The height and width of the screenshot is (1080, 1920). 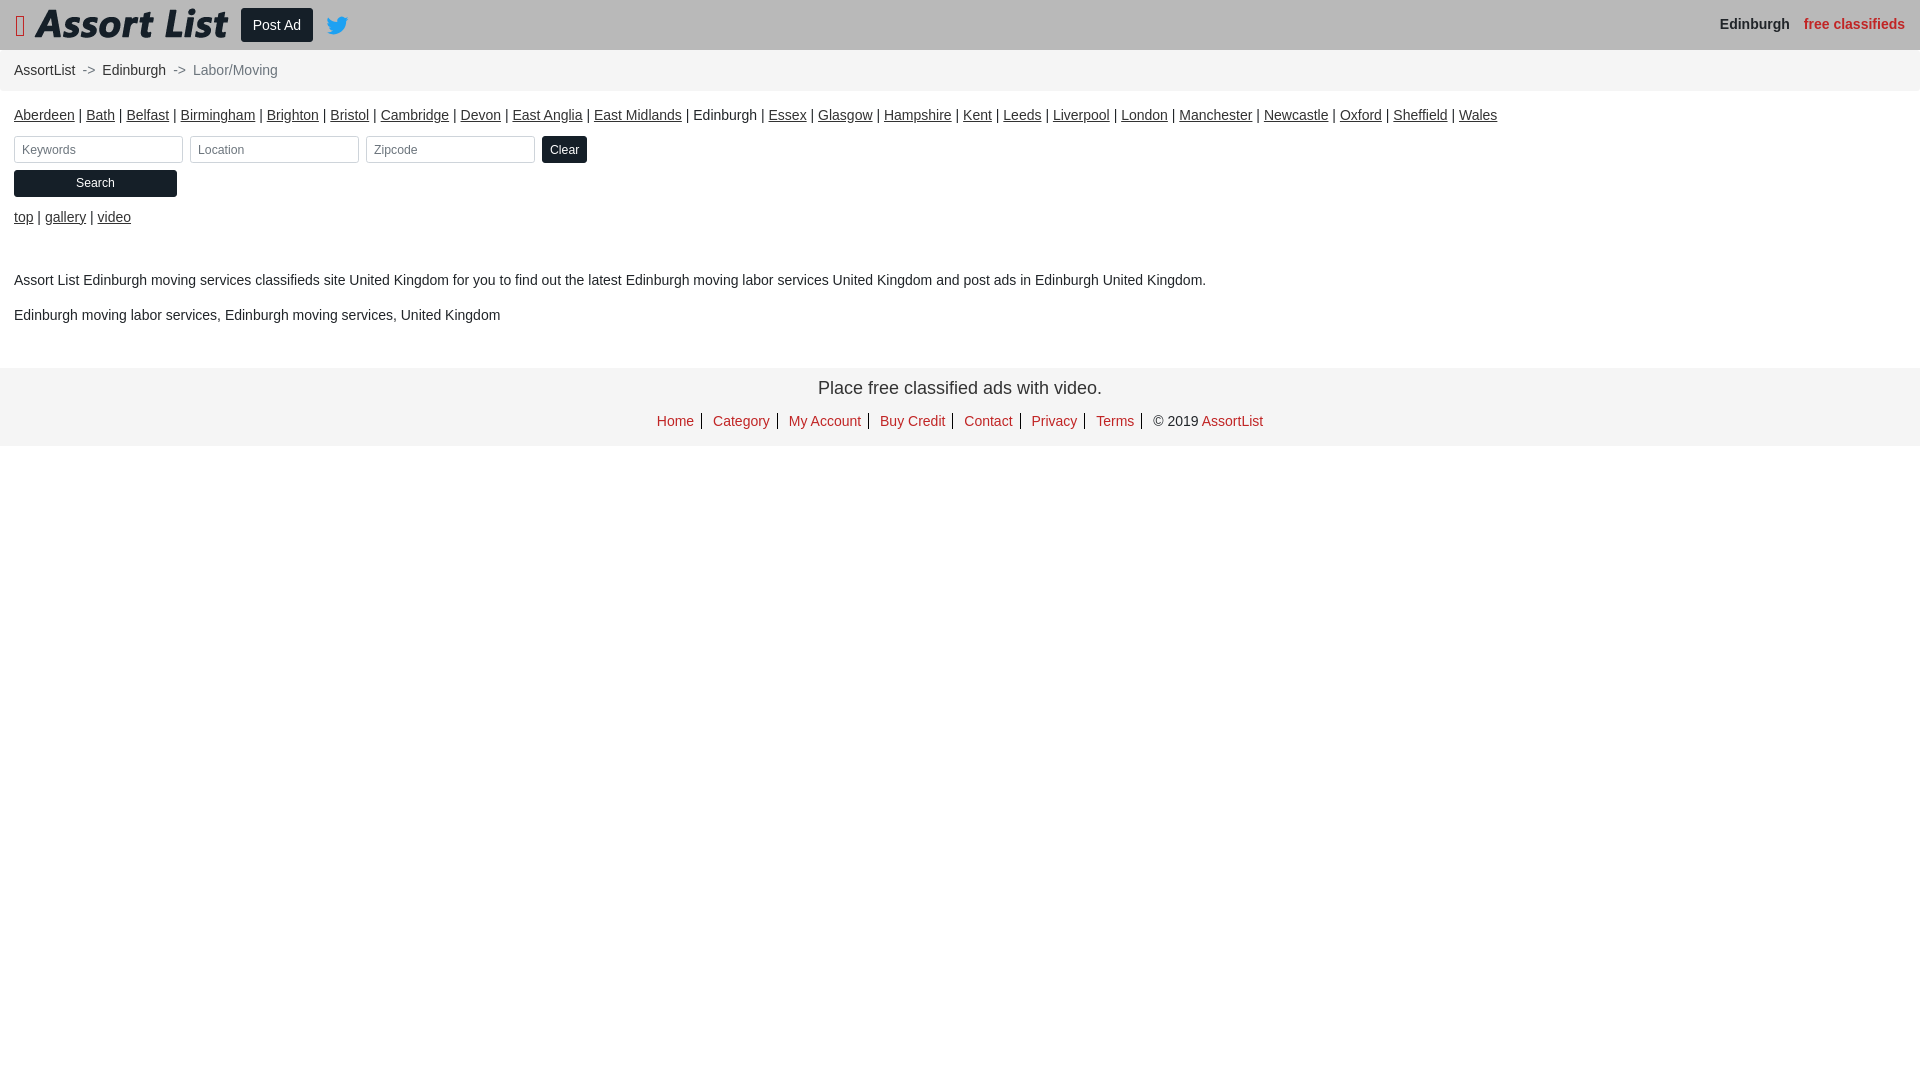 What do you see at coordinates (350, 115) in the screenshot?
I see `Bristol` at bounding box center [350, 115].